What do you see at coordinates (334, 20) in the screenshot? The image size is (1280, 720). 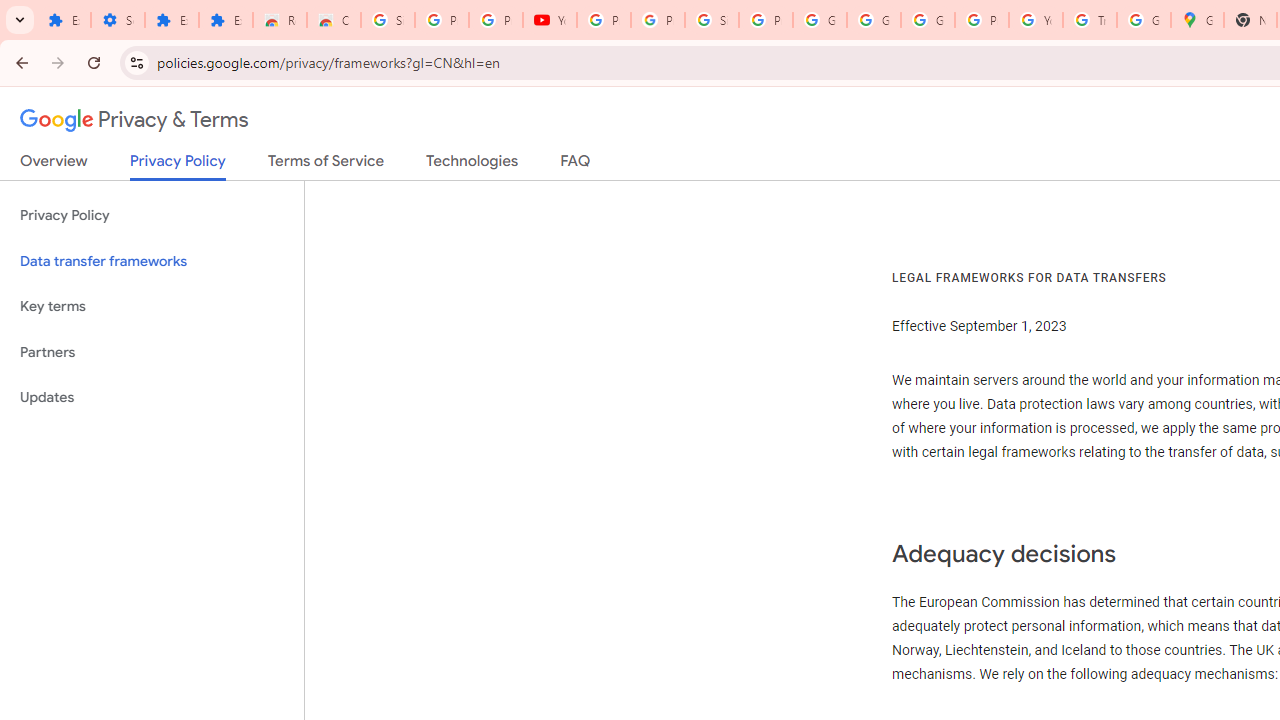 I see `Chrome Web Store - Themes` at bounding box center [334, 20].